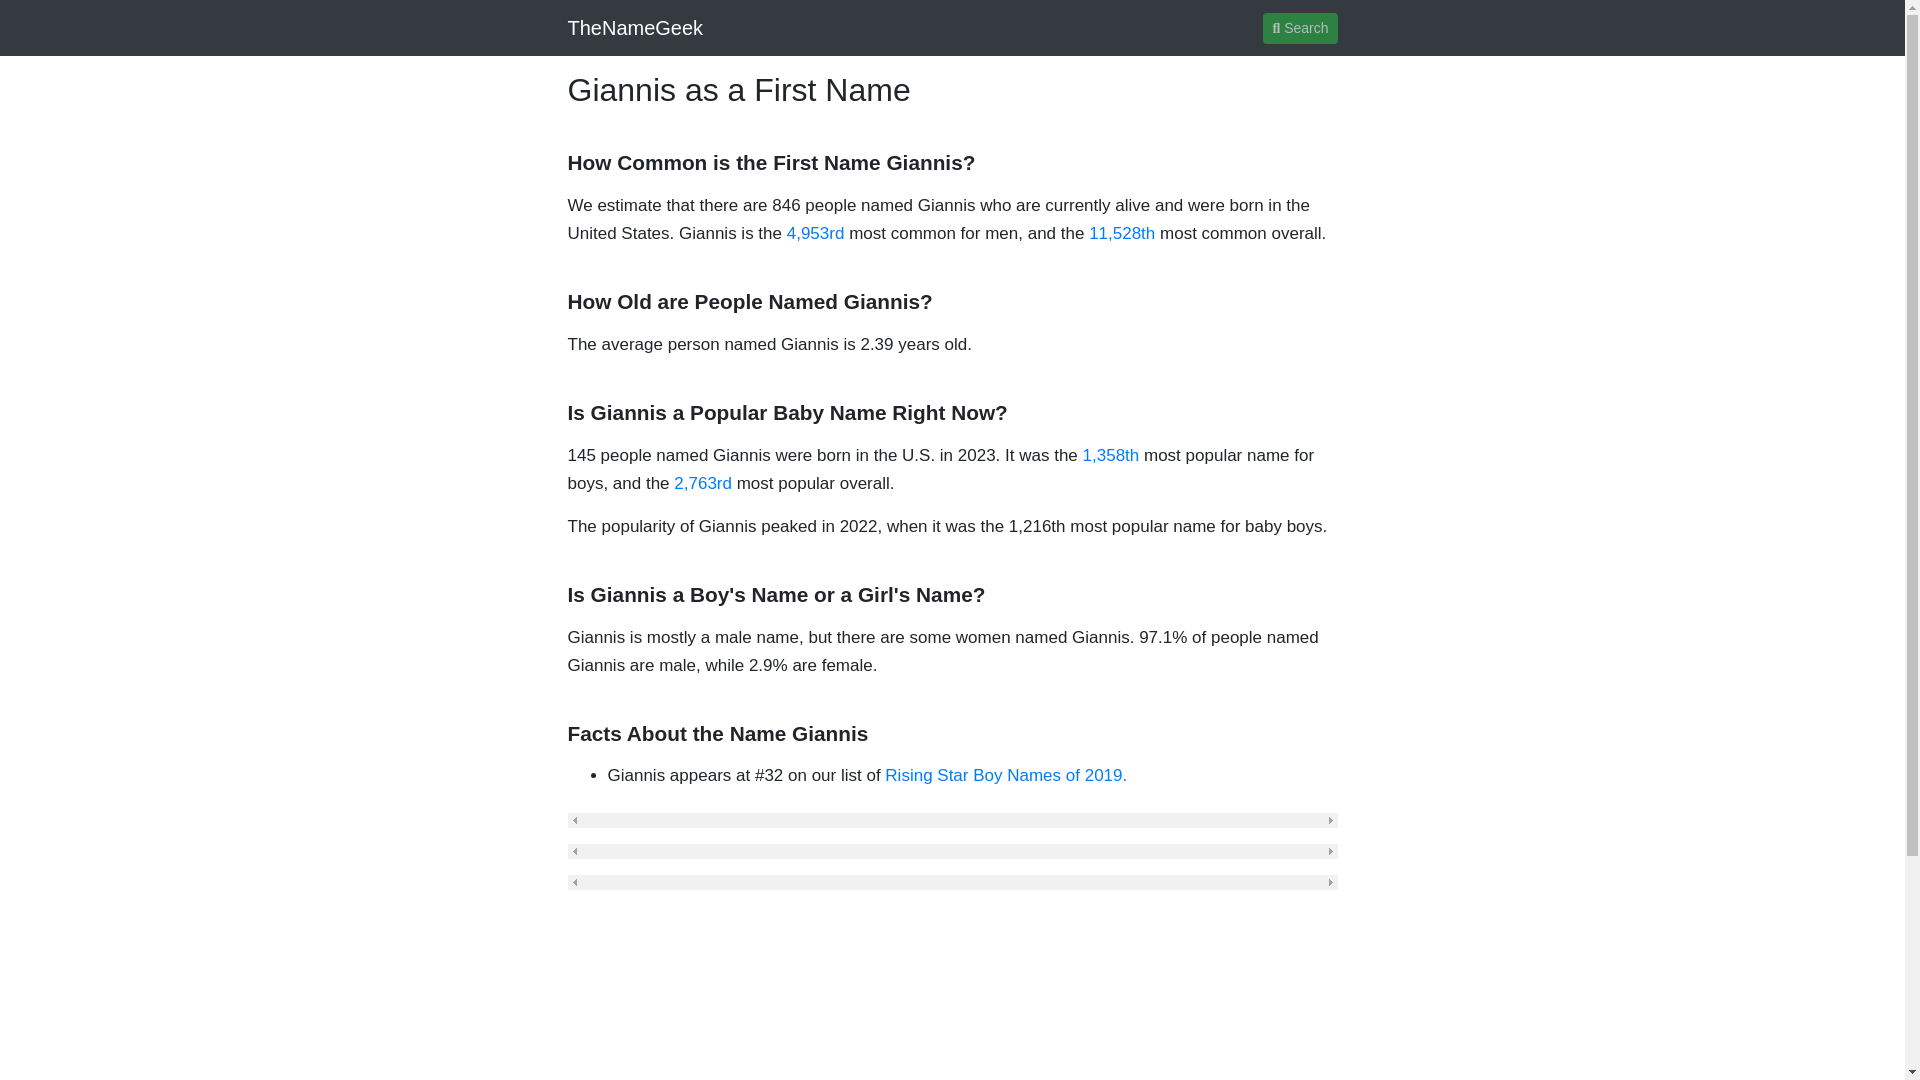 This screenshot has height=1080, width=1920. What do you see at coordinates (1006, 775) in the screenshot?
I see `Rising Star Boy Names of 2019.` at bounding box center [1006, 775].